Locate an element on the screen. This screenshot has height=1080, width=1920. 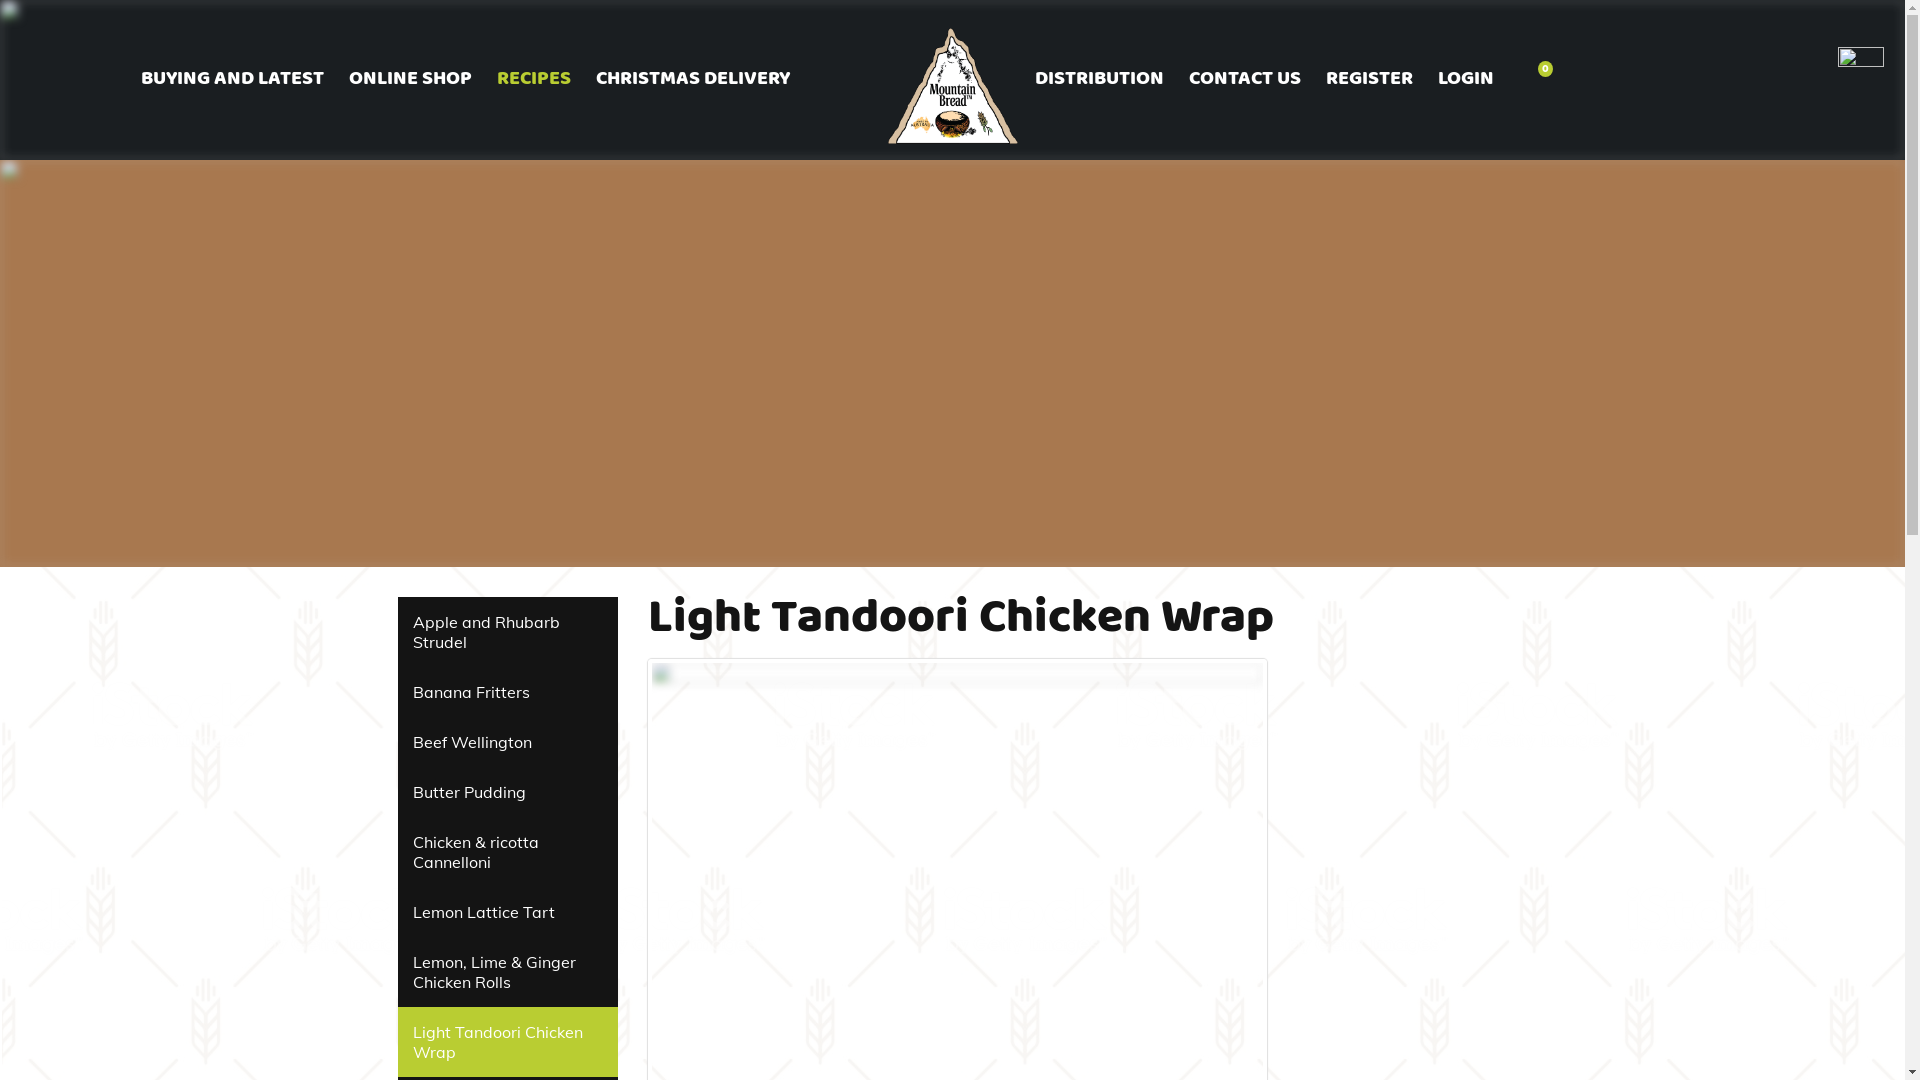
Lemon, Lime & Ginger Chicken Rolls is located at coordinates (508, 972).